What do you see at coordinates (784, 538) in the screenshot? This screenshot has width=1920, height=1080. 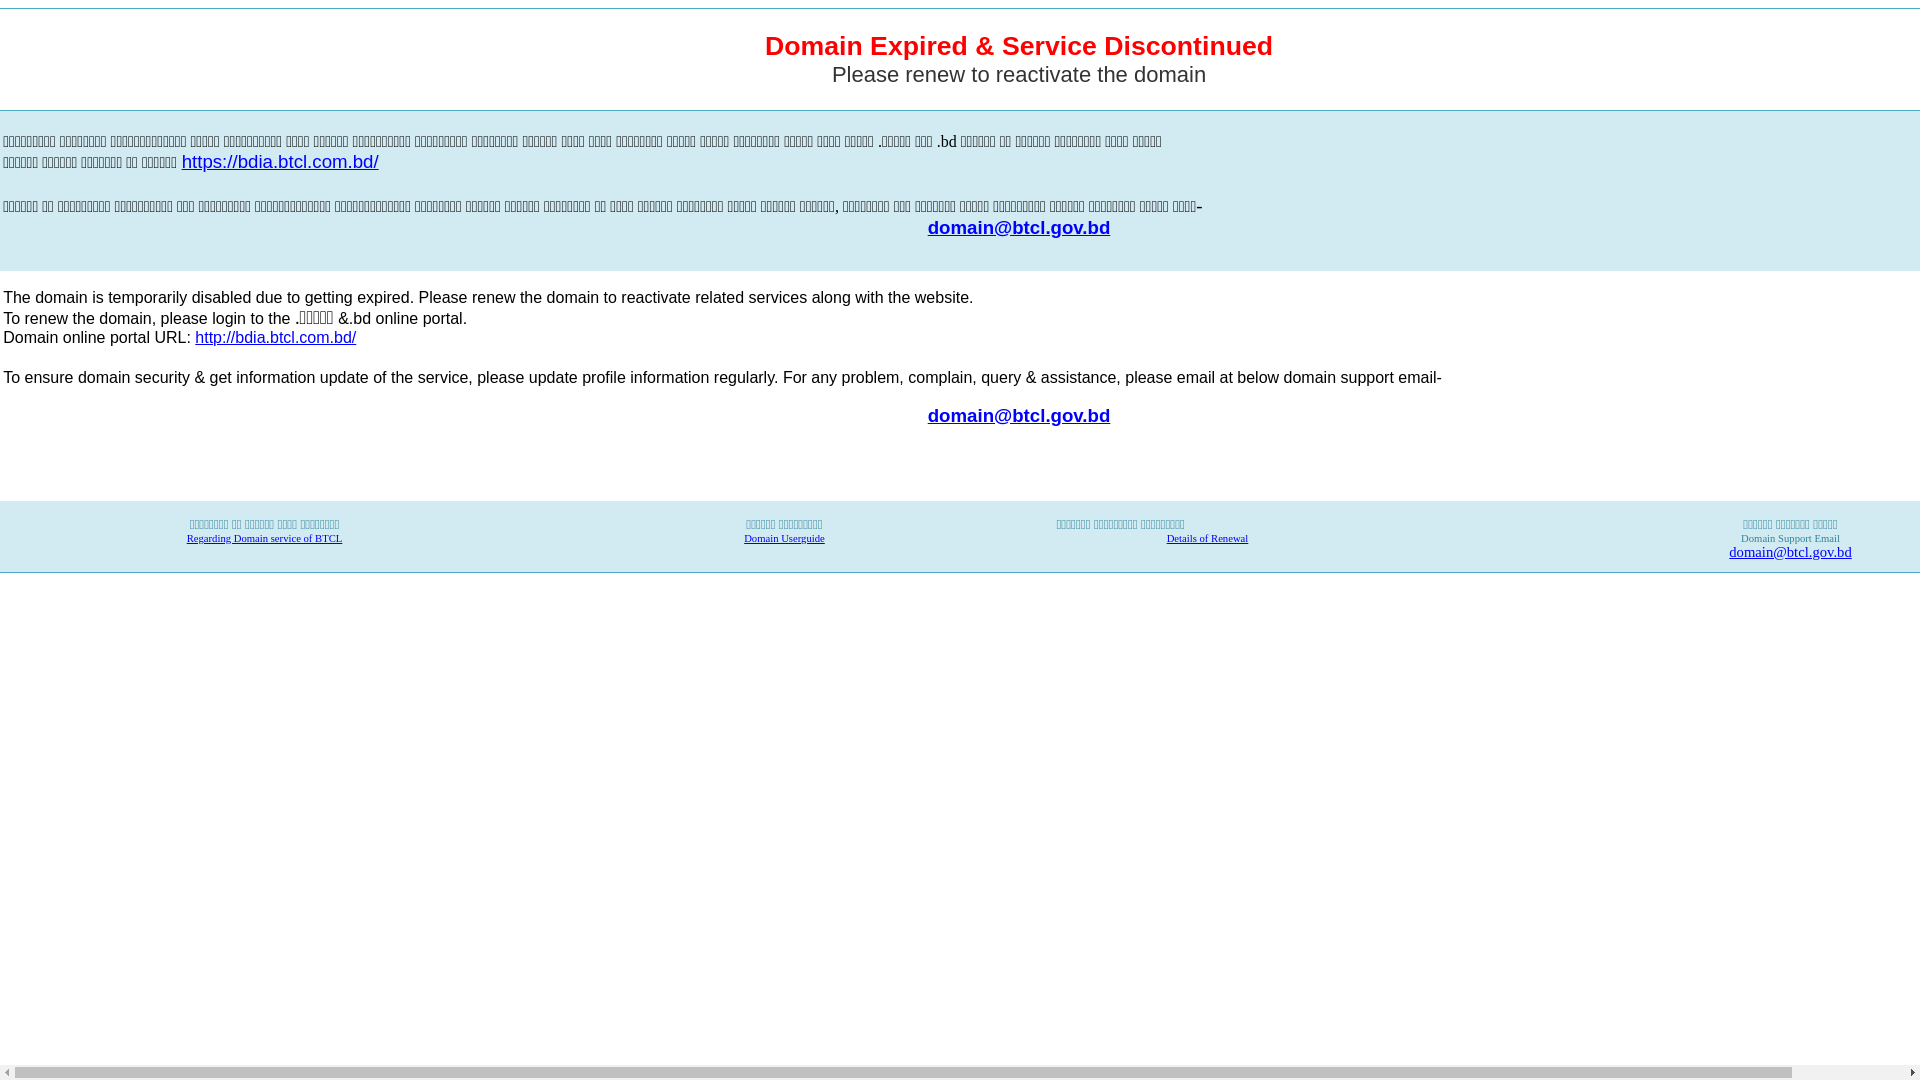 I see `Domain Userguide` at bounding box center [784, 538].